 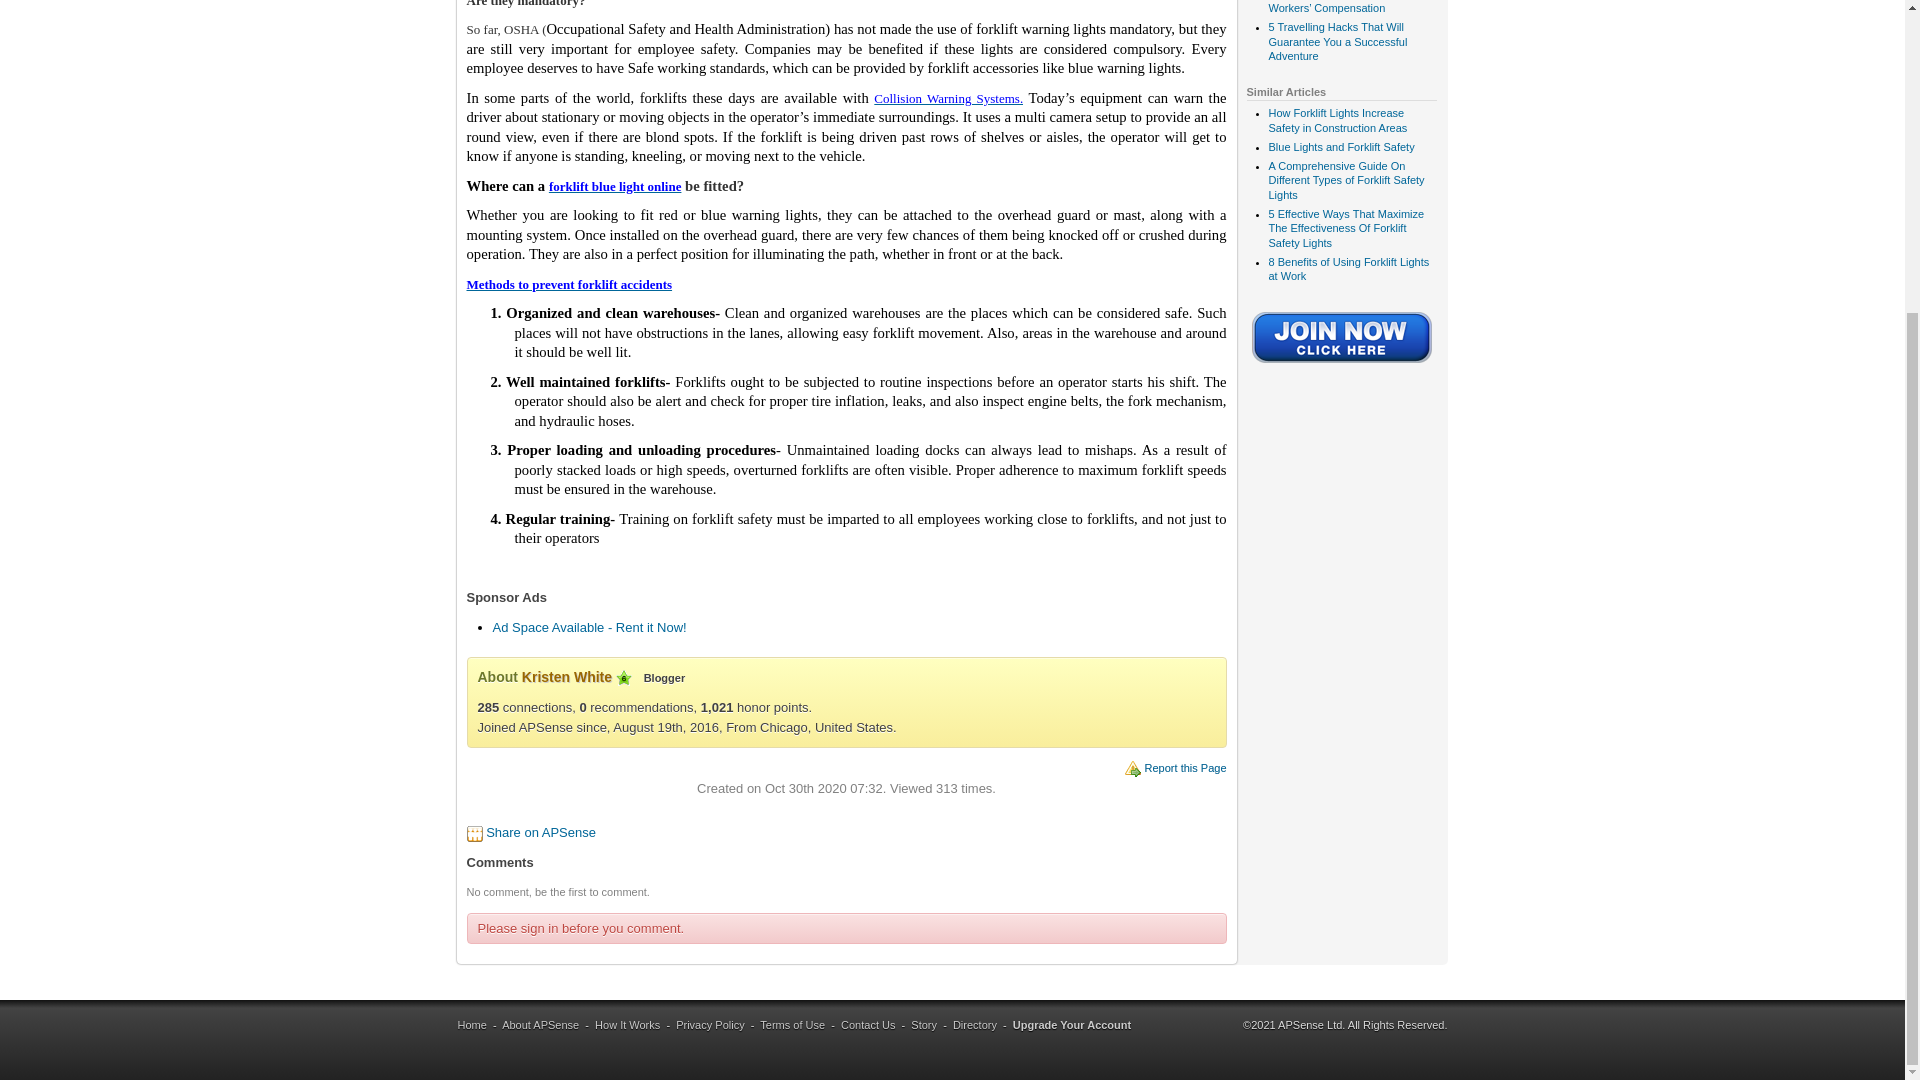 I want to click on Committed, so click(x=624, y=677).